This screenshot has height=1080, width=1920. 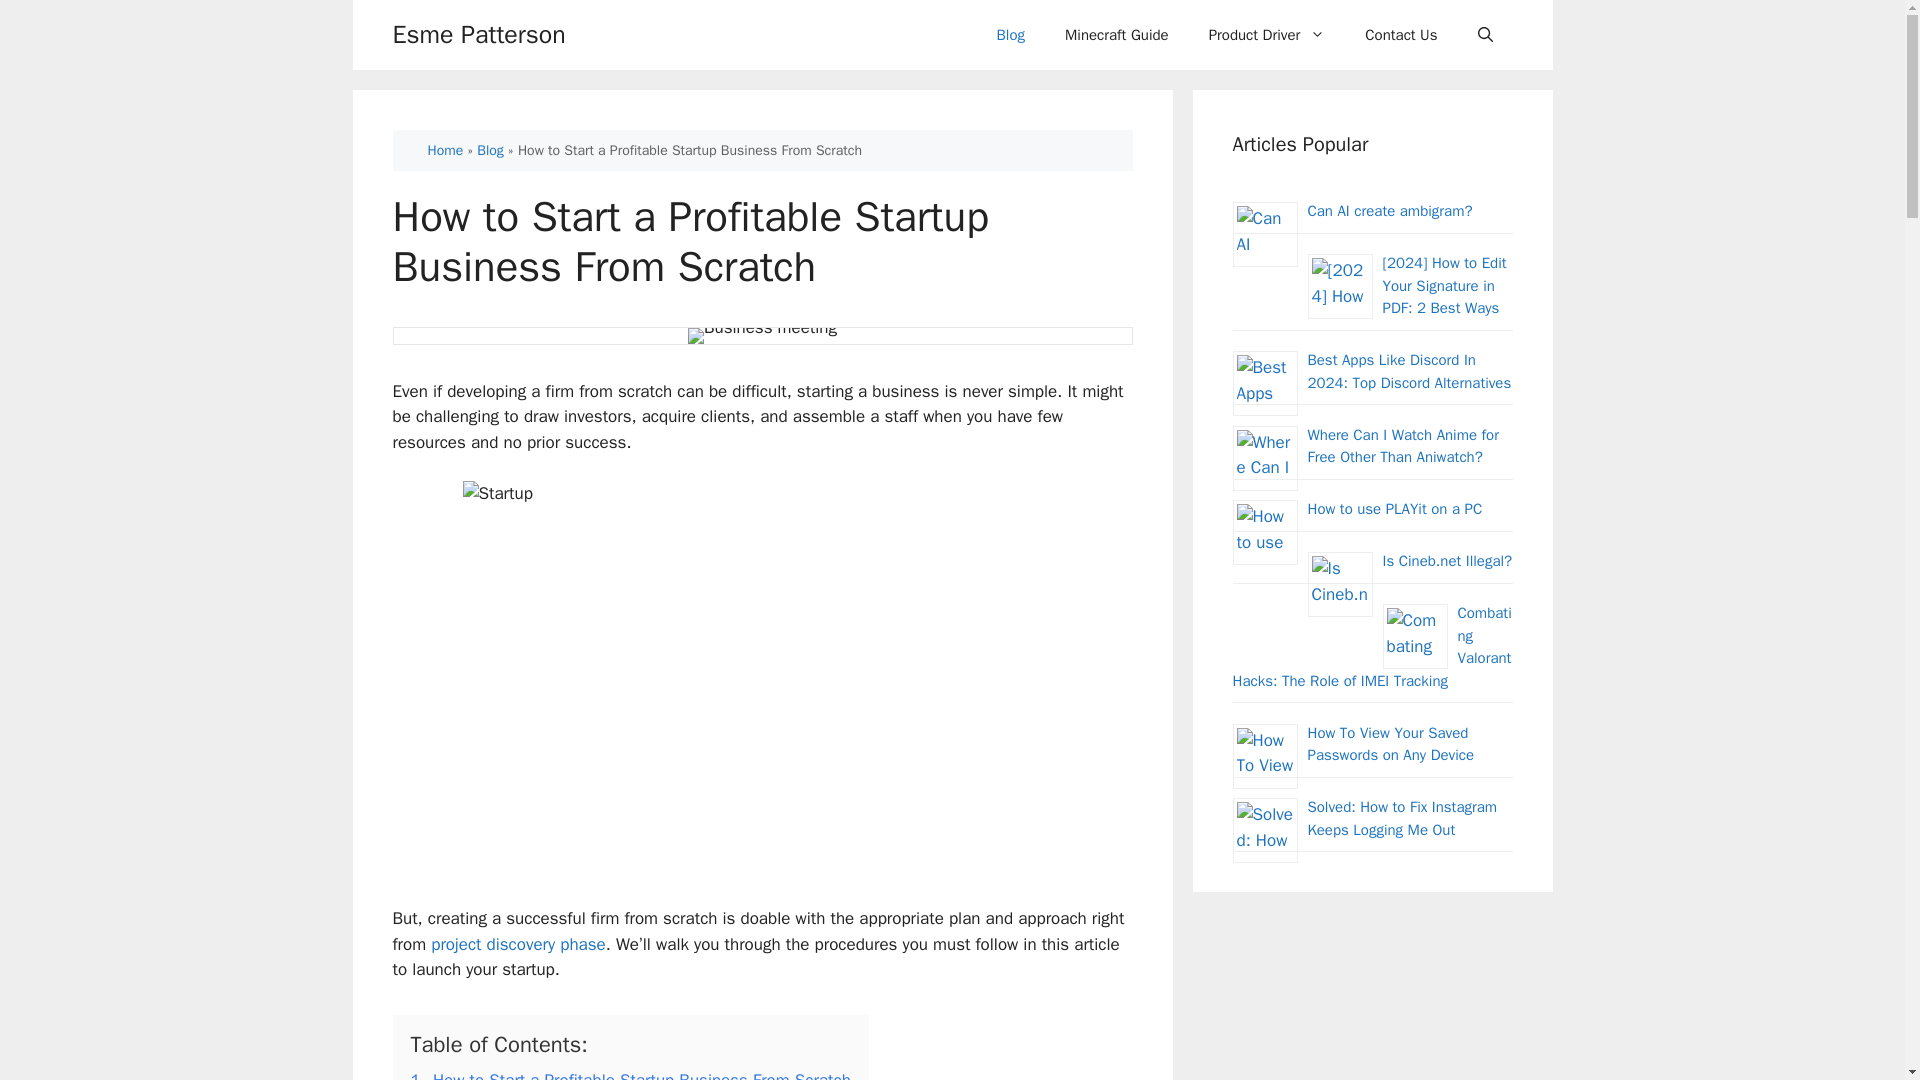 I want to click on Blog, so click(x=1010, y=34).